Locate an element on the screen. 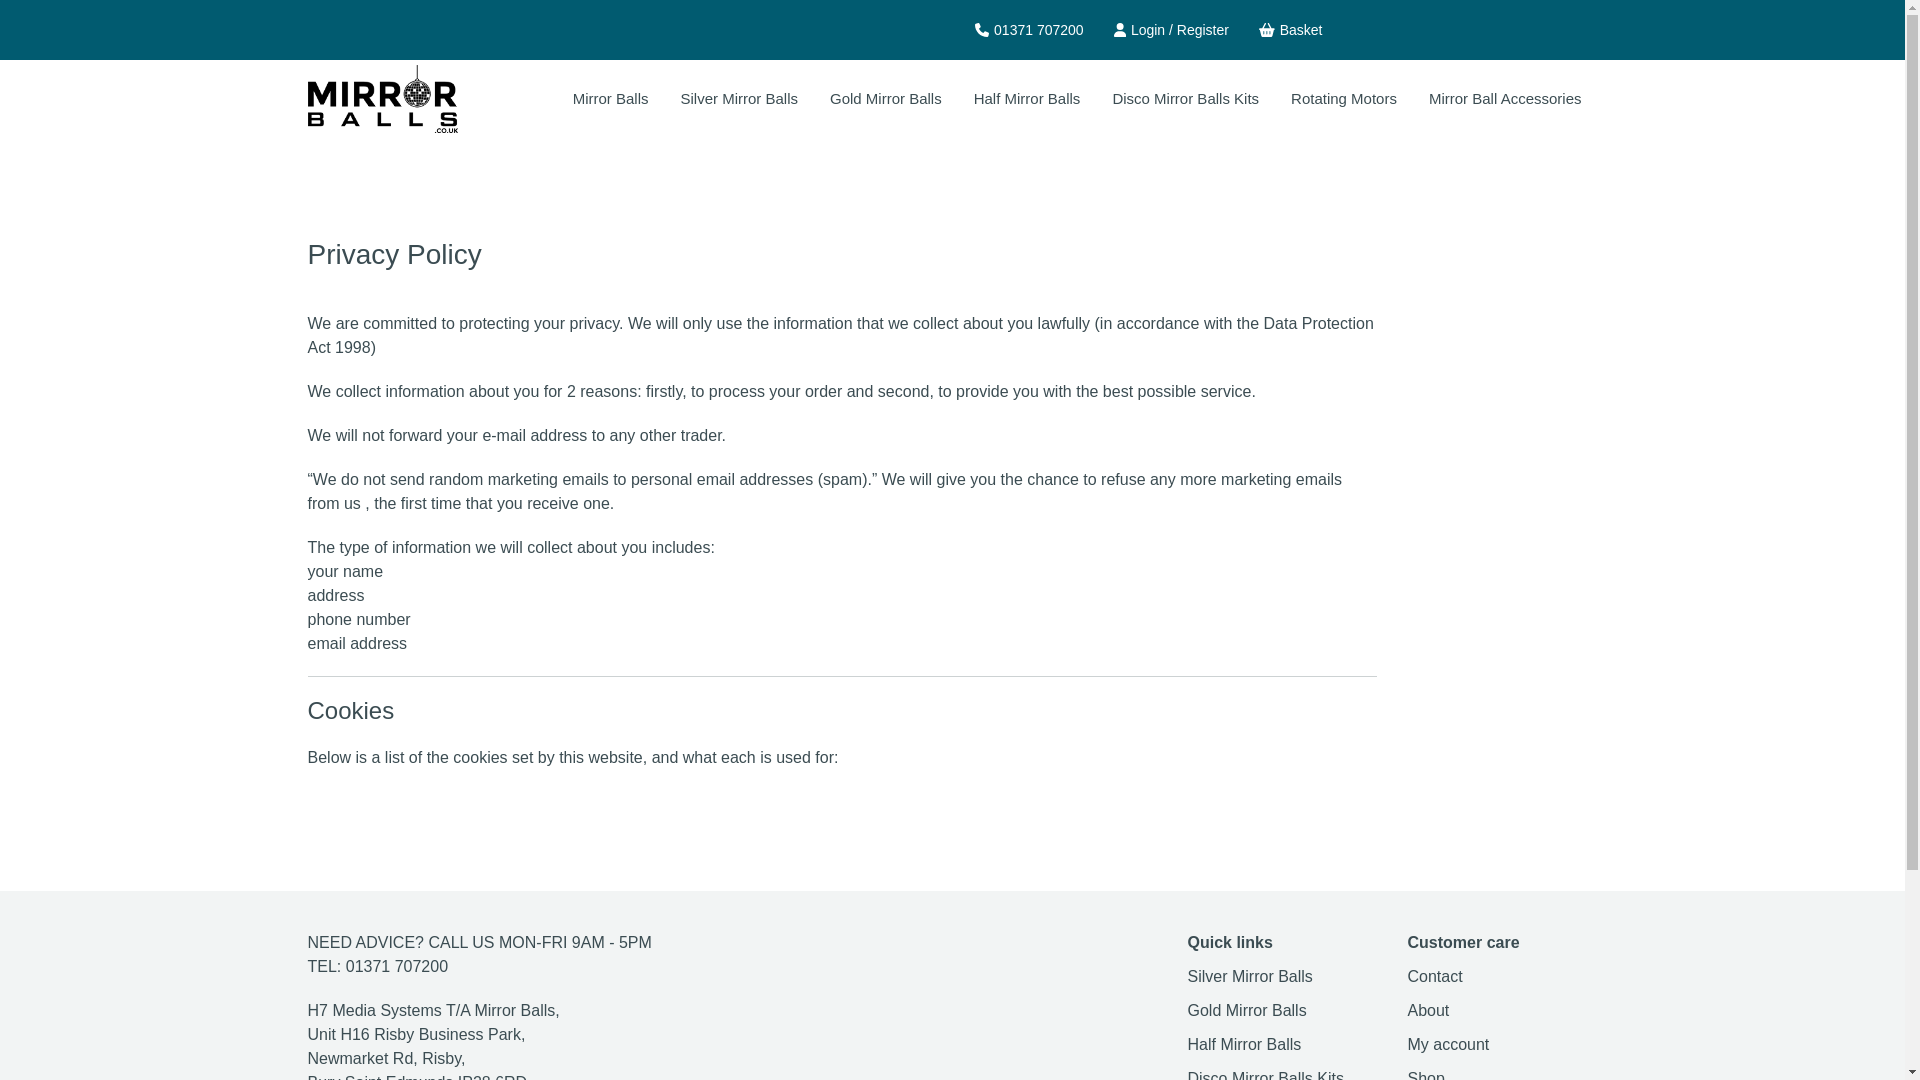 The height and width of the screenshot is (1080, 1920). Mirror Ball Accessories is located at coordinates (1505, 99).